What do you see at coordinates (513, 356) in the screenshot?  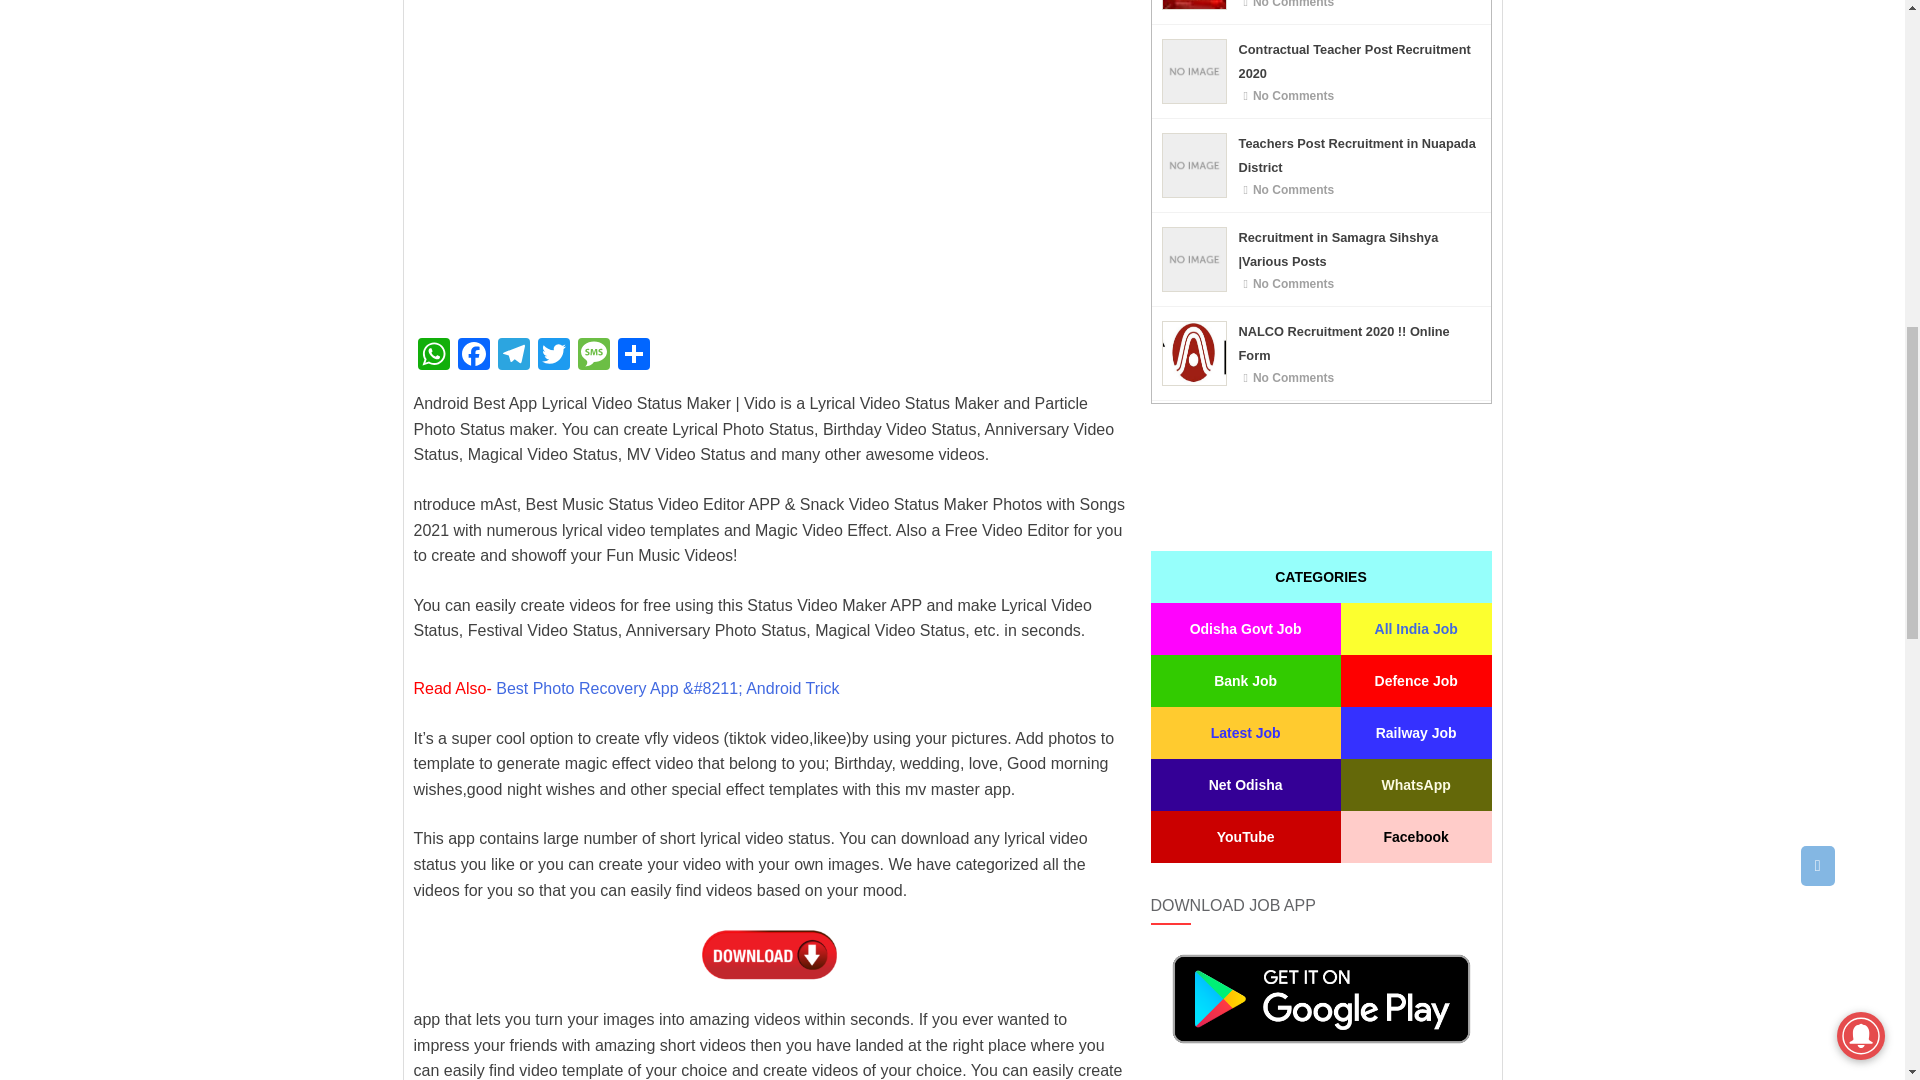 I see `Telegram` at bounding box center [513, 356].